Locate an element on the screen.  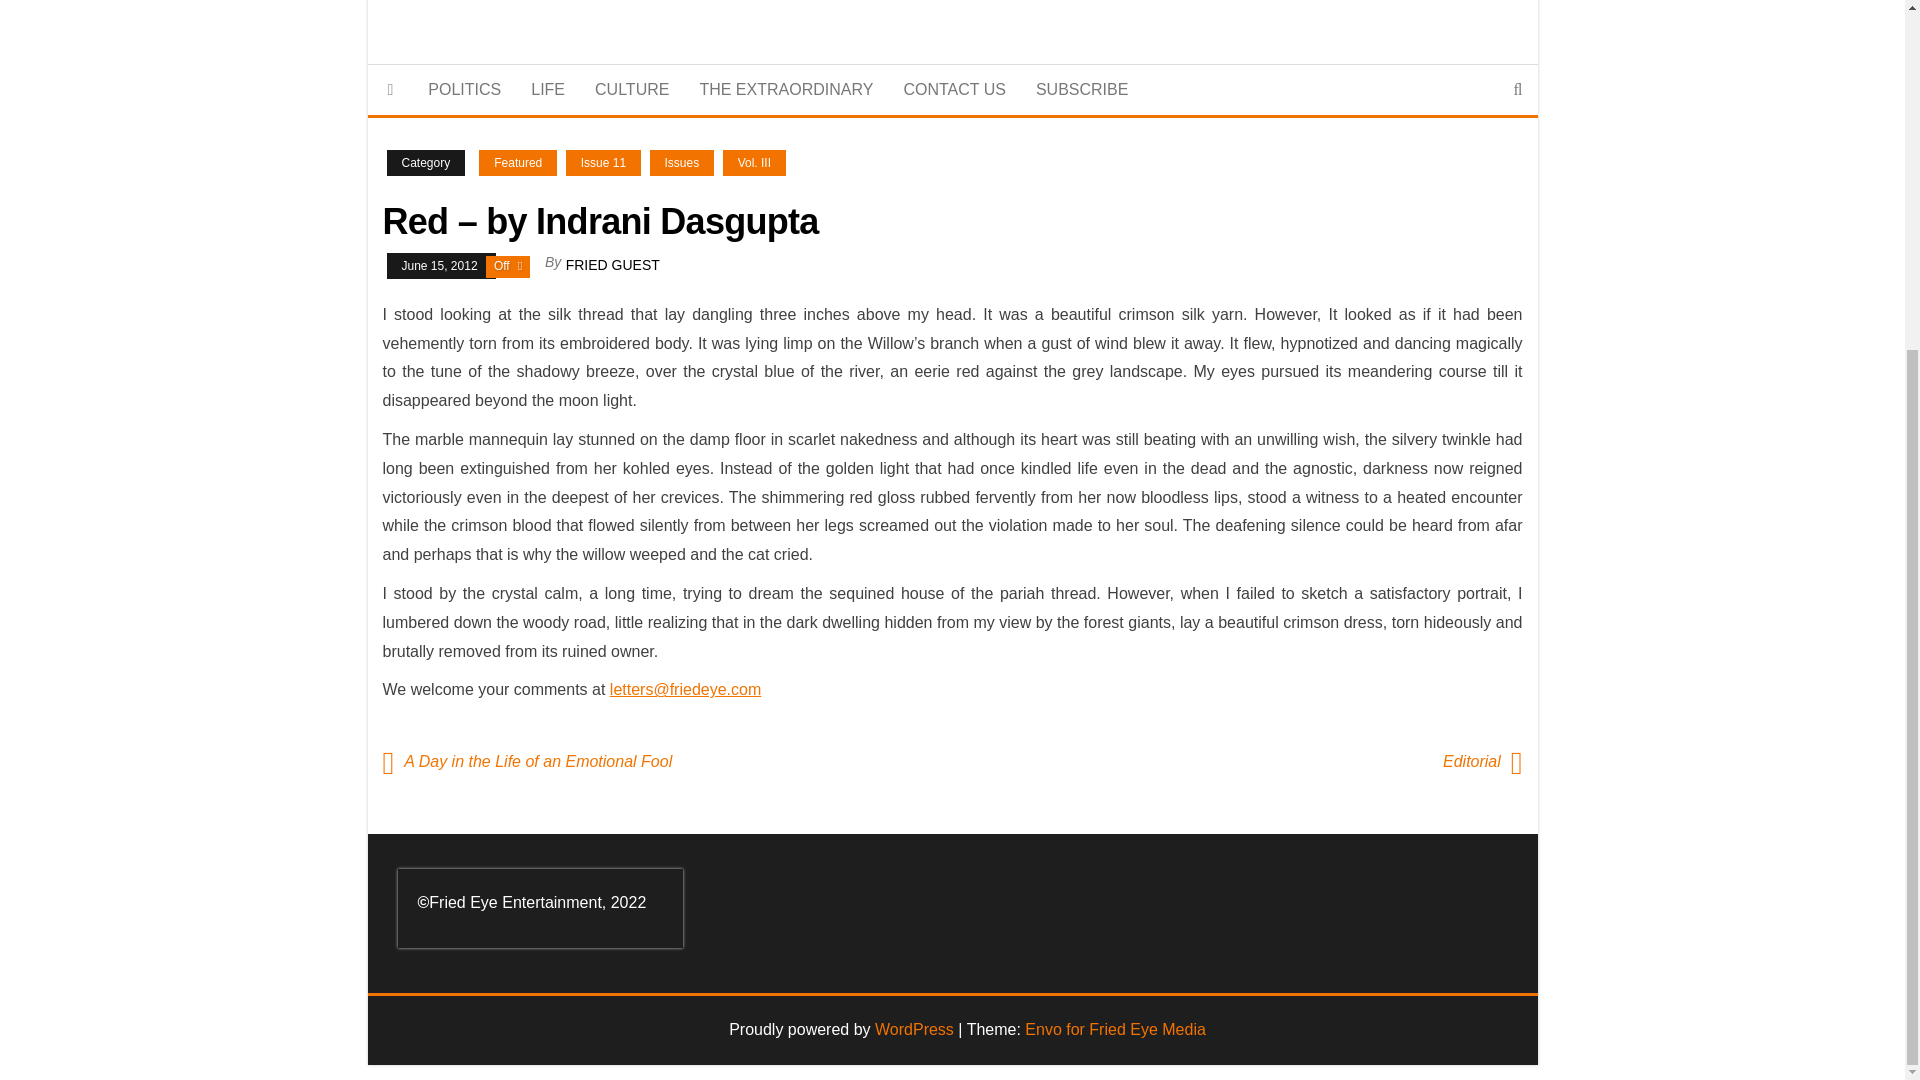
LIFE is located at coordinates (548, 89).